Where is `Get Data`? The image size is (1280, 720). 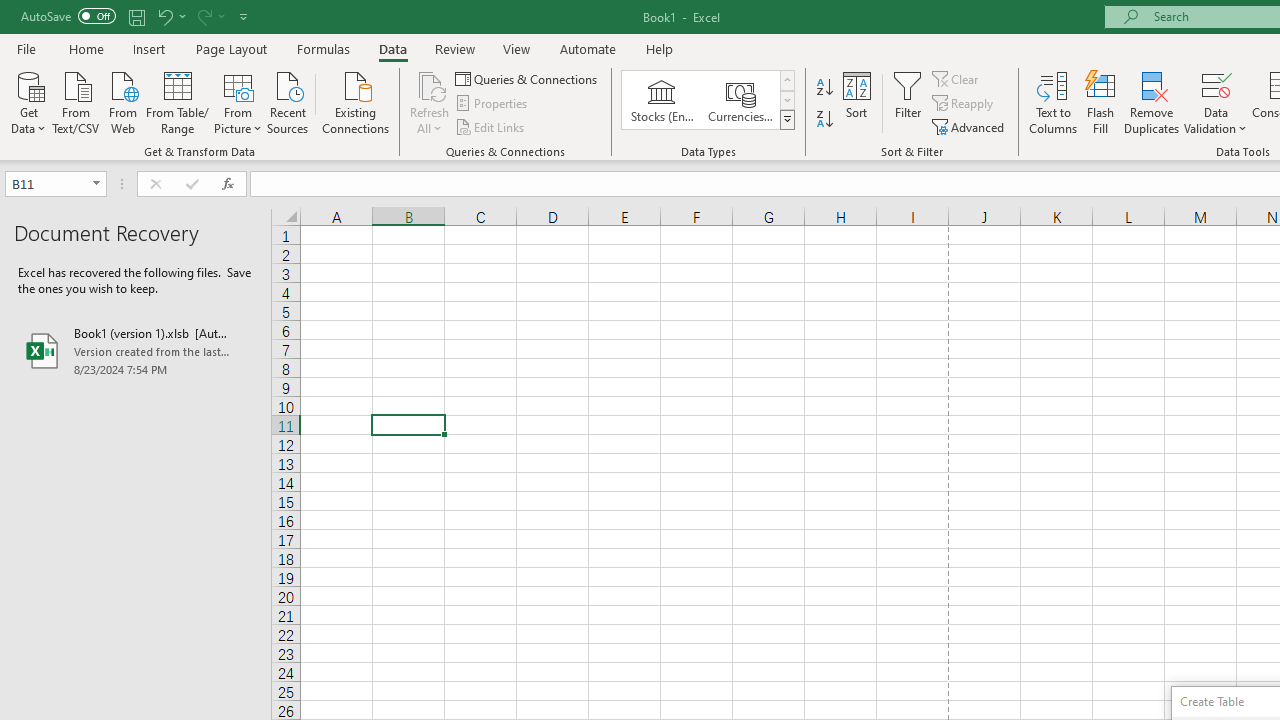
Get Data is located at coordinates (28, 101).